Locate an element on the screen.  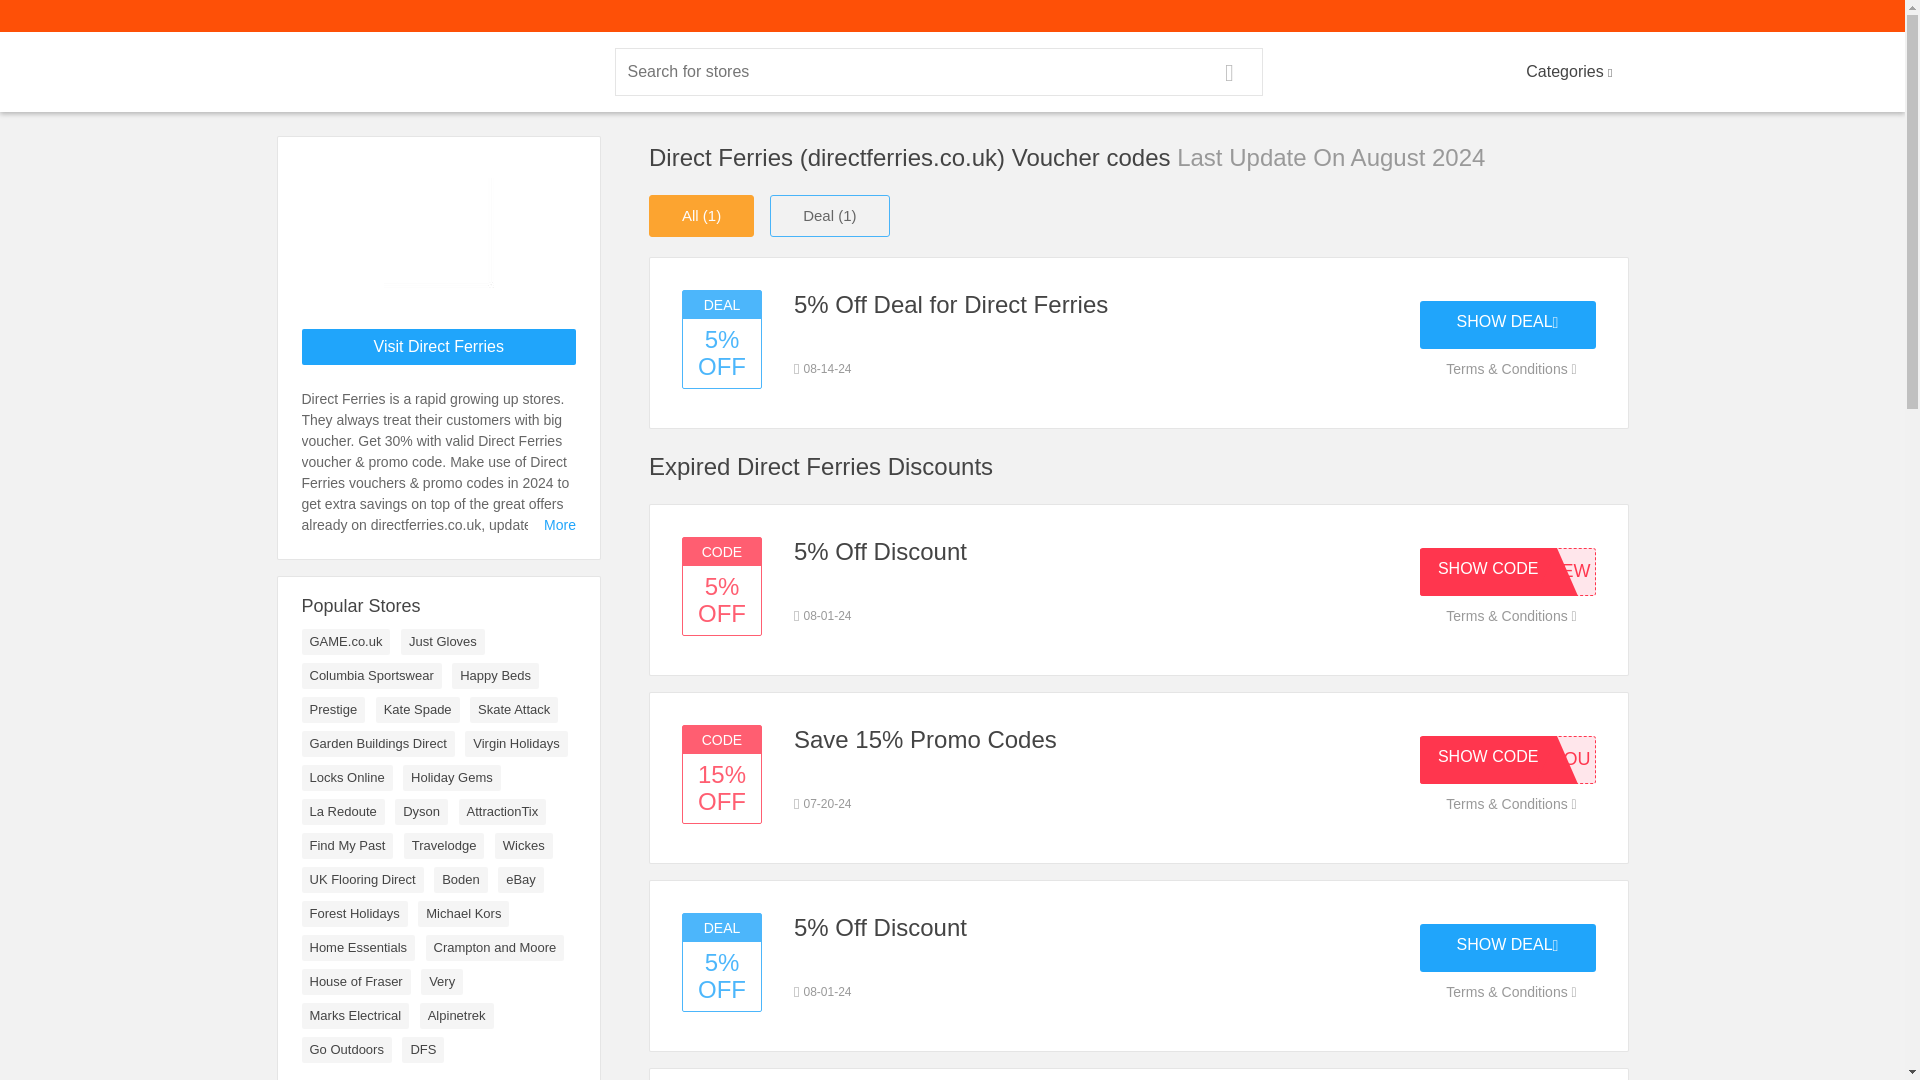
Categories is located at coordinates (1568, 72).